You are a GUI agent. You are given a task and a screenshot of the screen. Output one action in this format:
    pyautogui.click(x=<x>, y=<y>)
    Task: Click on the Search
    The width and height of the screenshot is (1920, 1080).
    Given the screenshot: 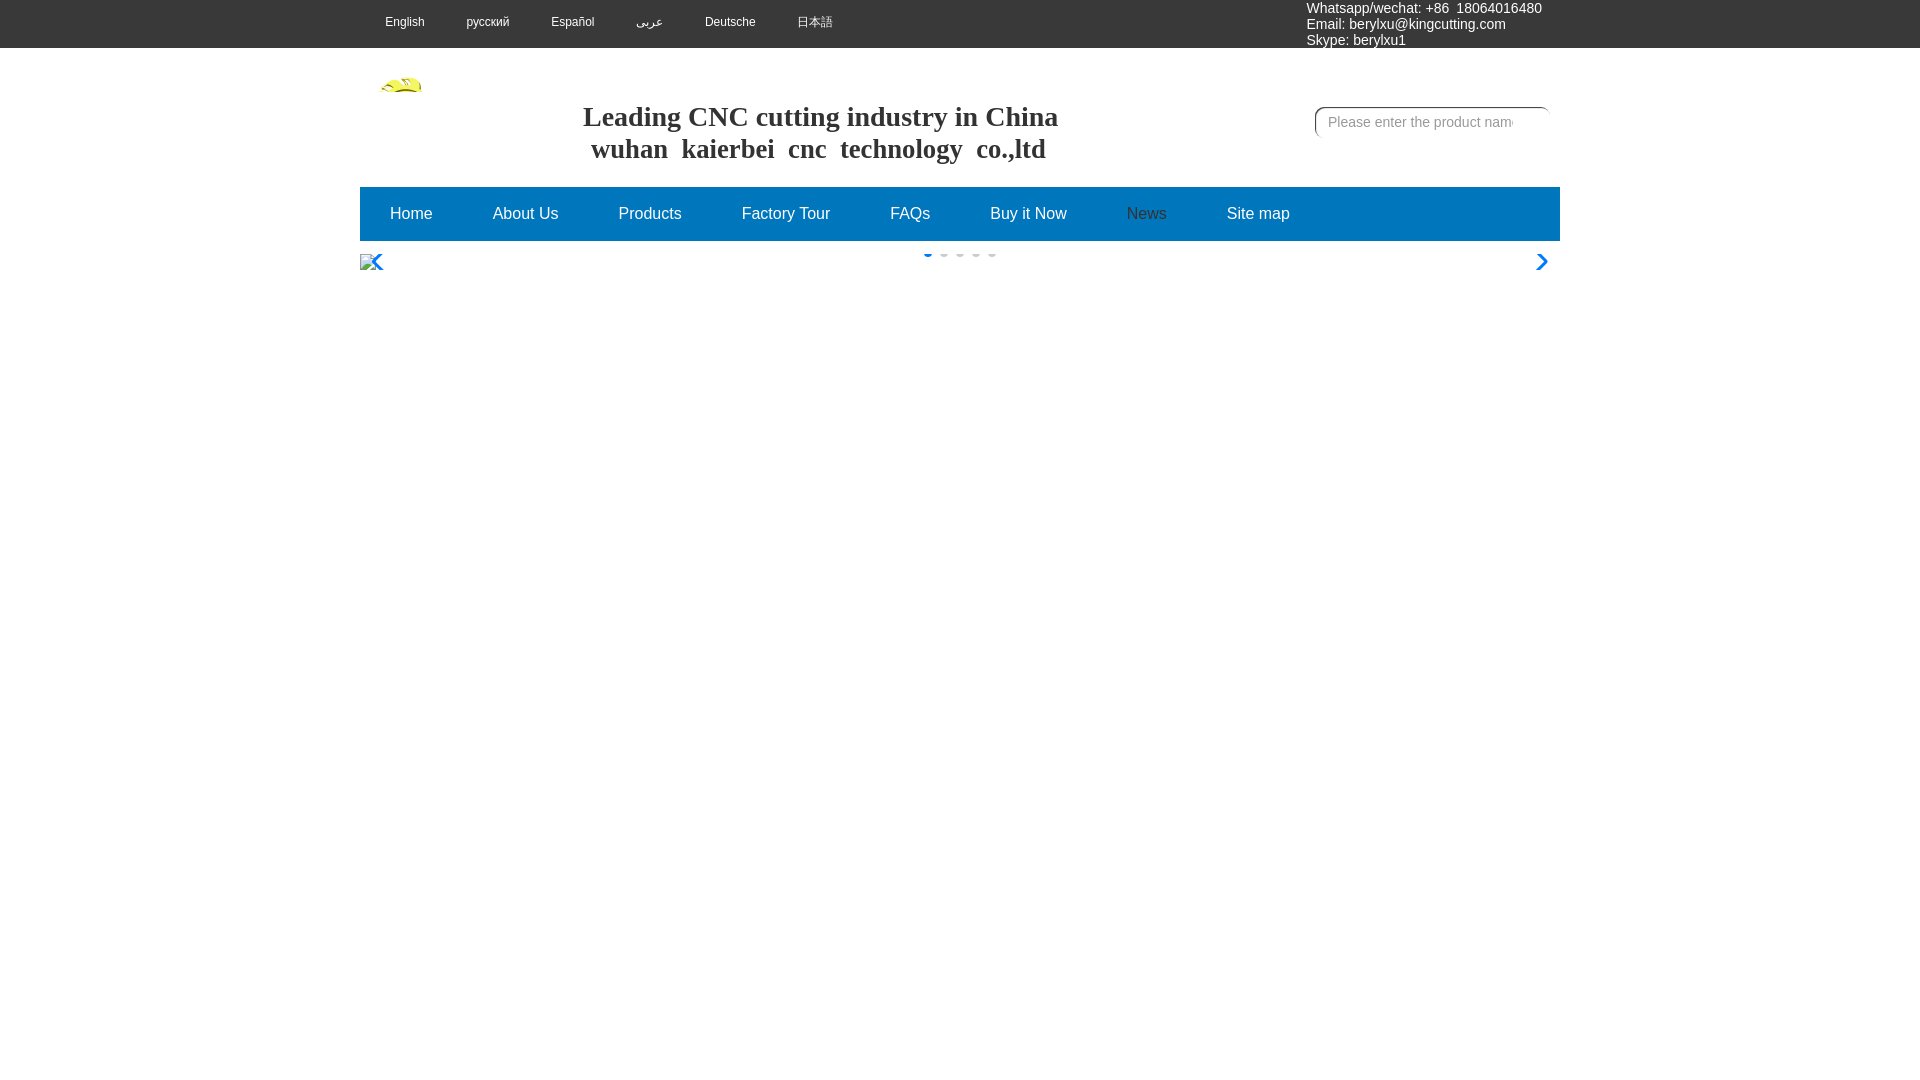 What is the action you would take?
    pyautogui.click(x=1530, y=122)
    